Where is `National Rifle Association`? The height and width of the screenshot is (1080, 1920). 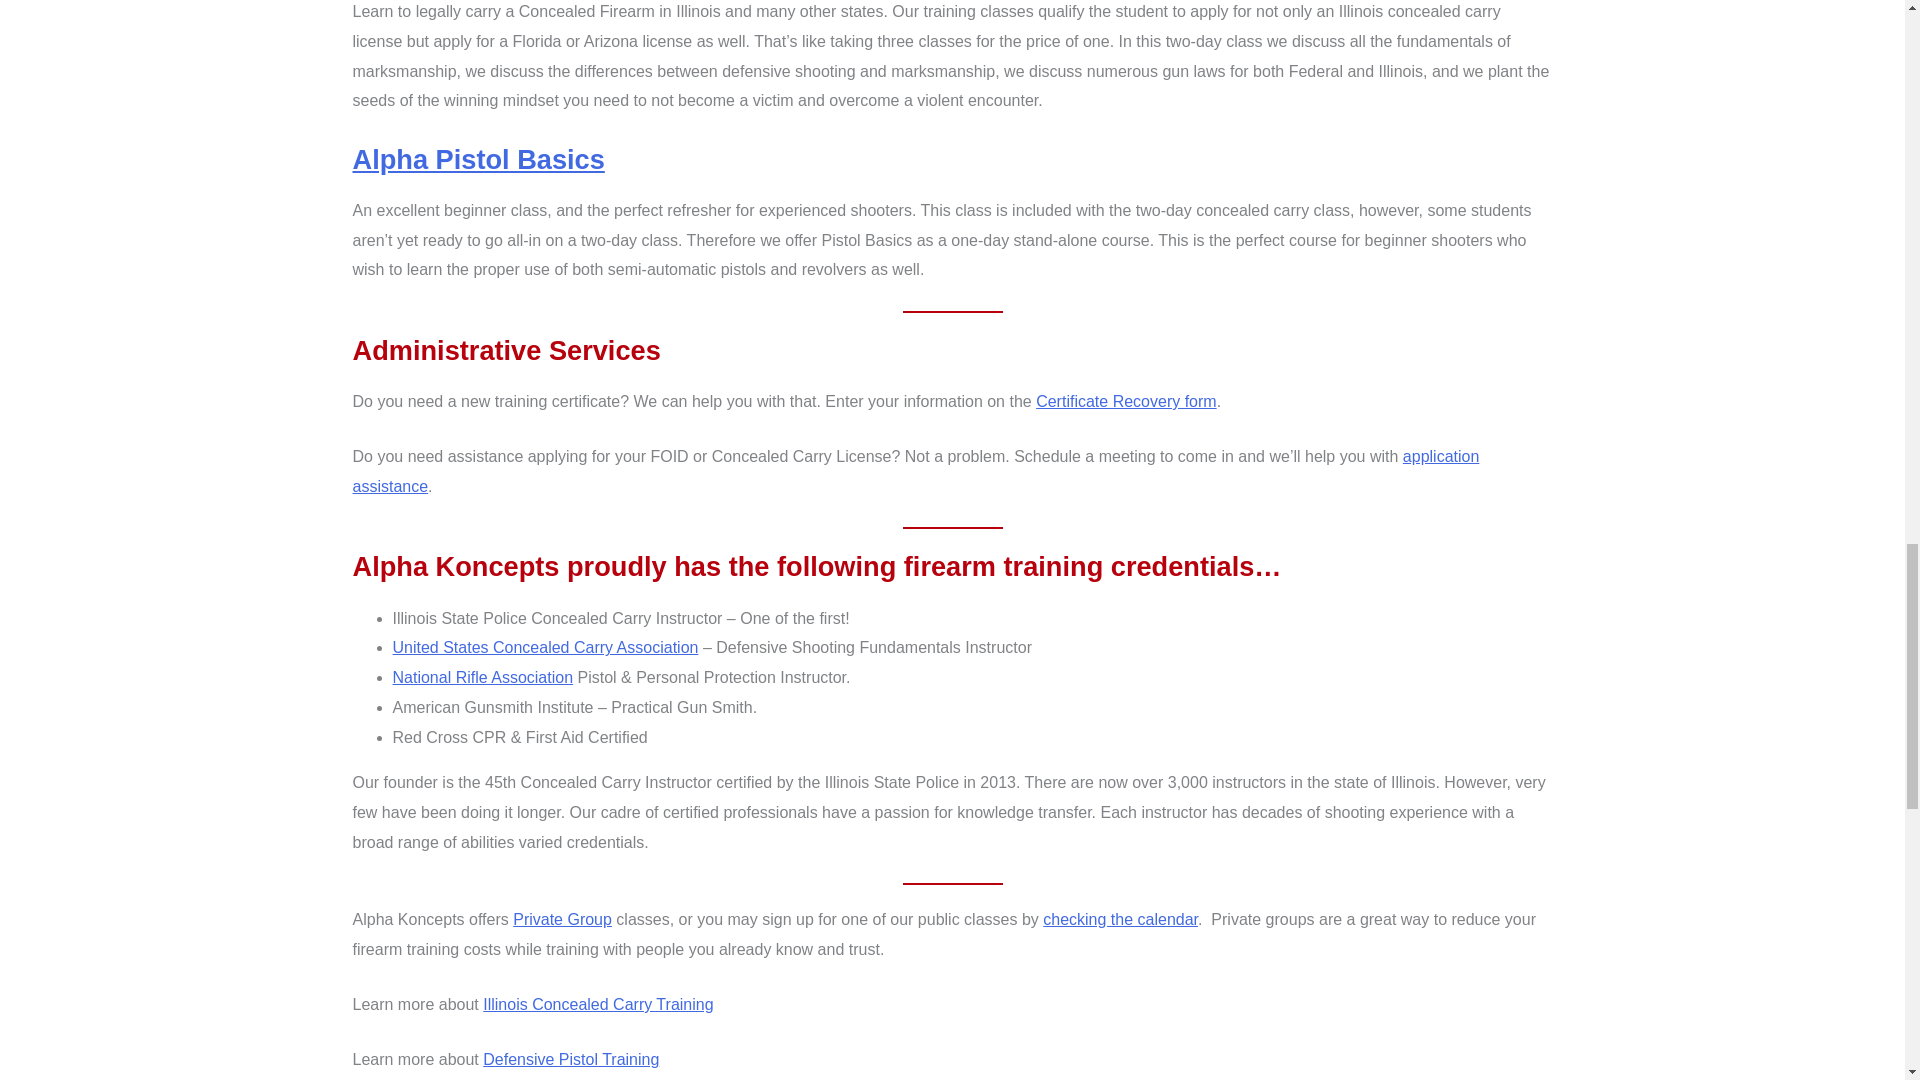 National Rifle Association is located at coordinates (482, 676).